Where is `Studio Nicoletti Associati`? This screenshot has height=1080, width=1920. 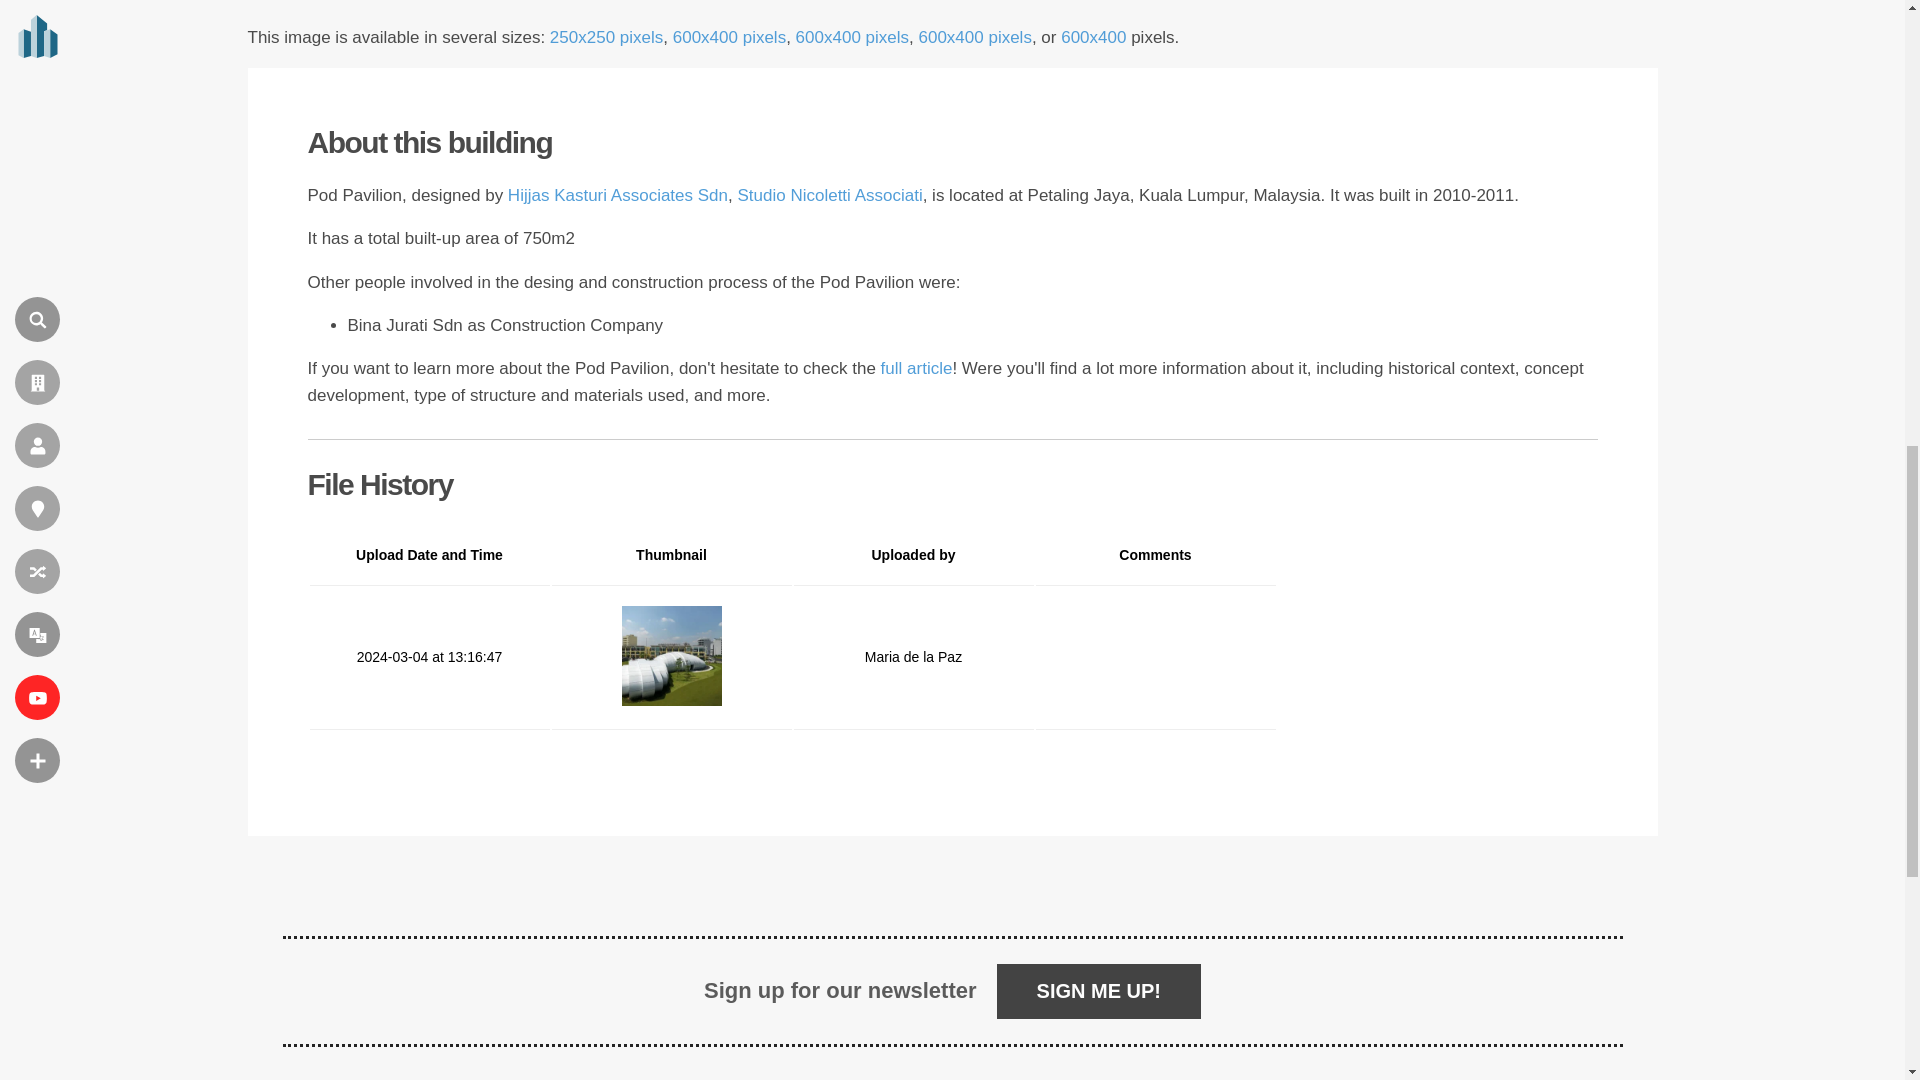
Studio Nicoletti Associati is located at coordinates (829, 195).